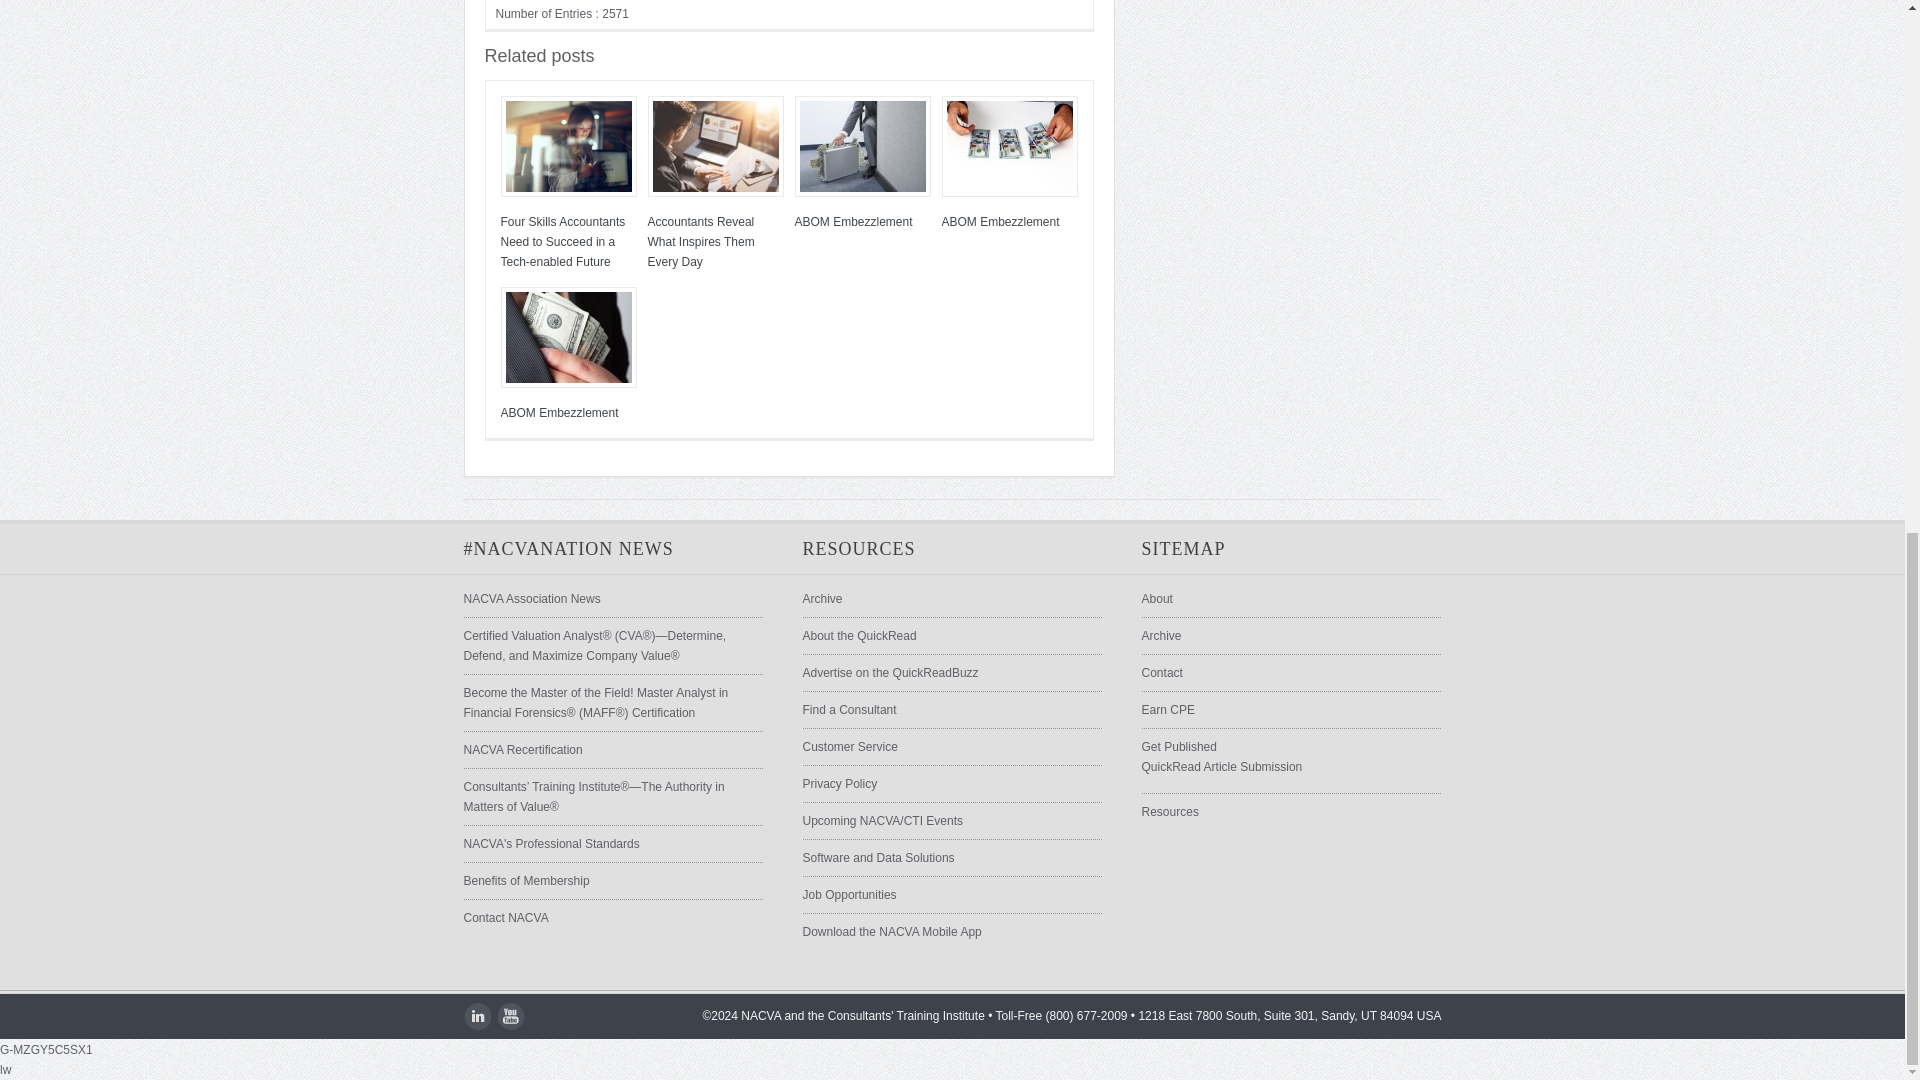 The width and height of the screenshot is (1920, 1080). Describe the element at coordinates (862, 146) in the screenshot. I see `ABOM Embezzlement` at that location.